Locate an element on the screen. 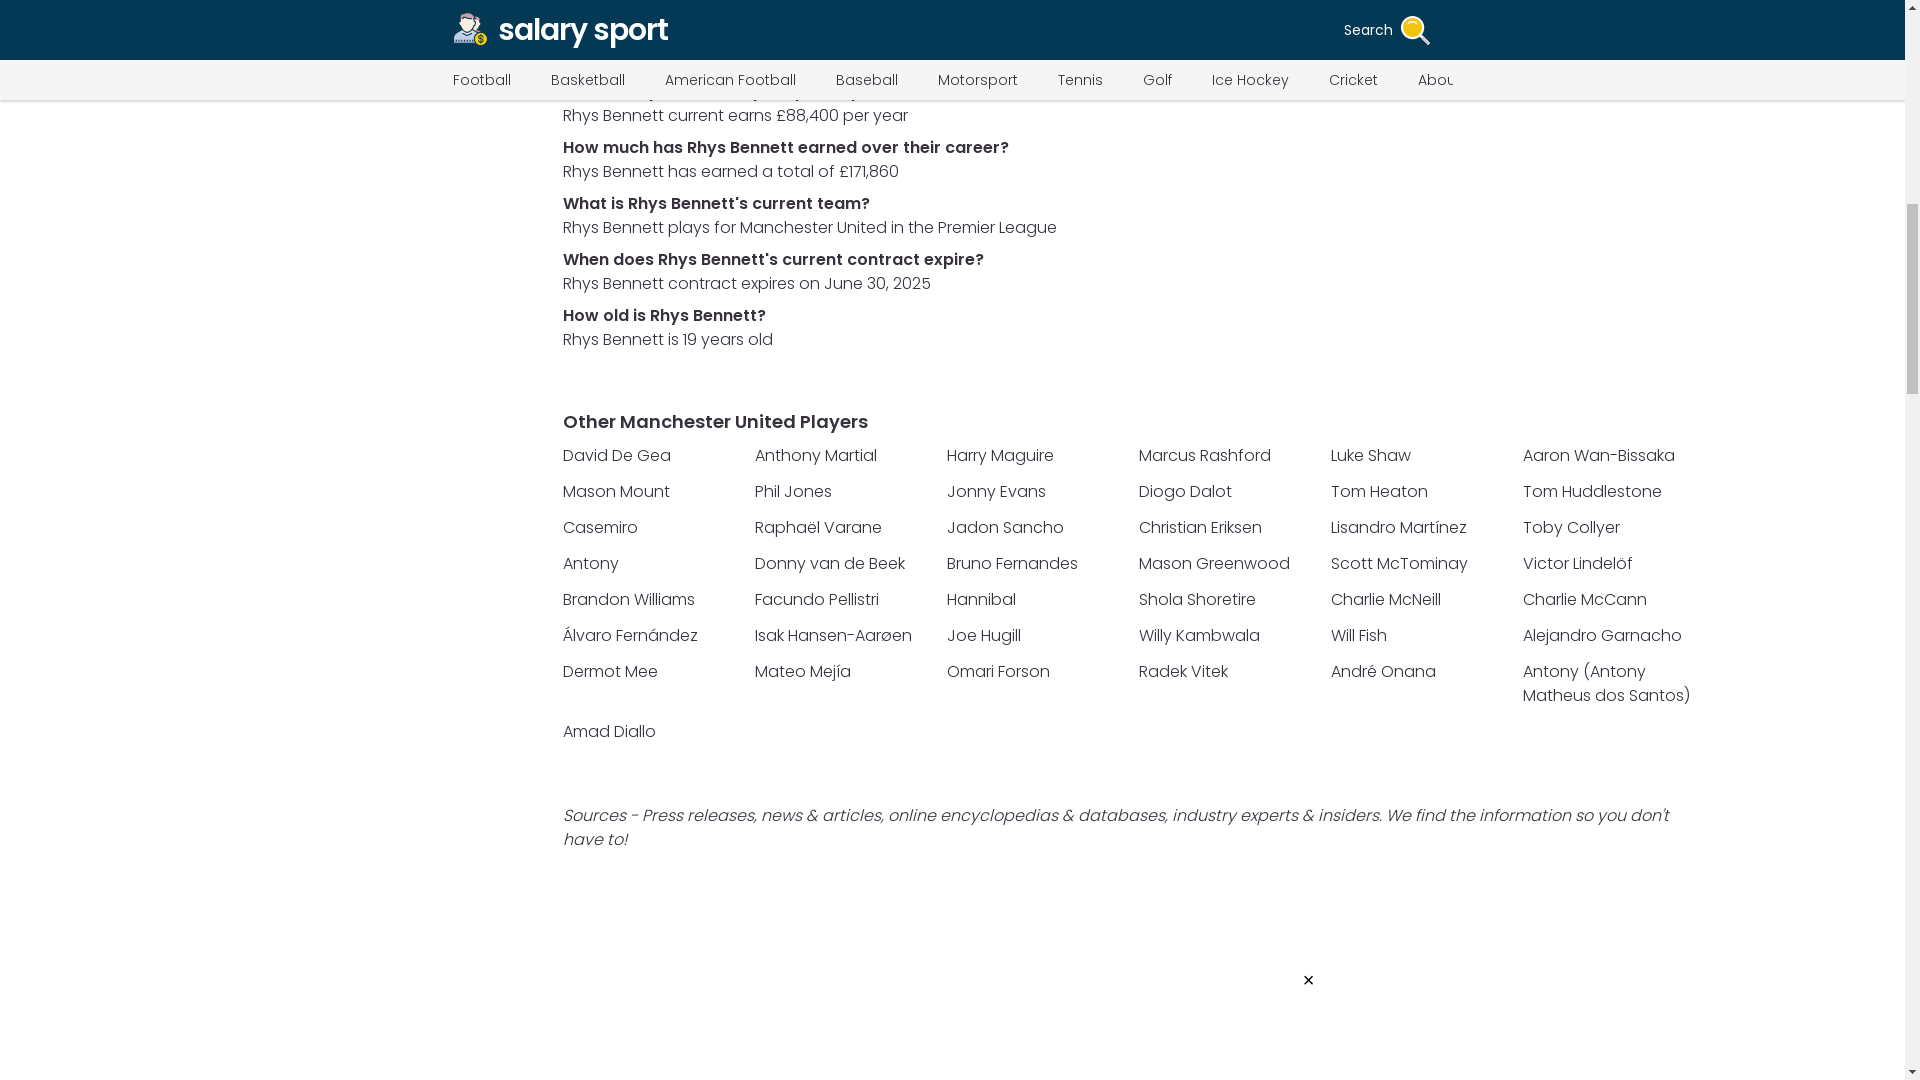  Aaron Wan-Bissaka is located at coordinates (1612, 455).